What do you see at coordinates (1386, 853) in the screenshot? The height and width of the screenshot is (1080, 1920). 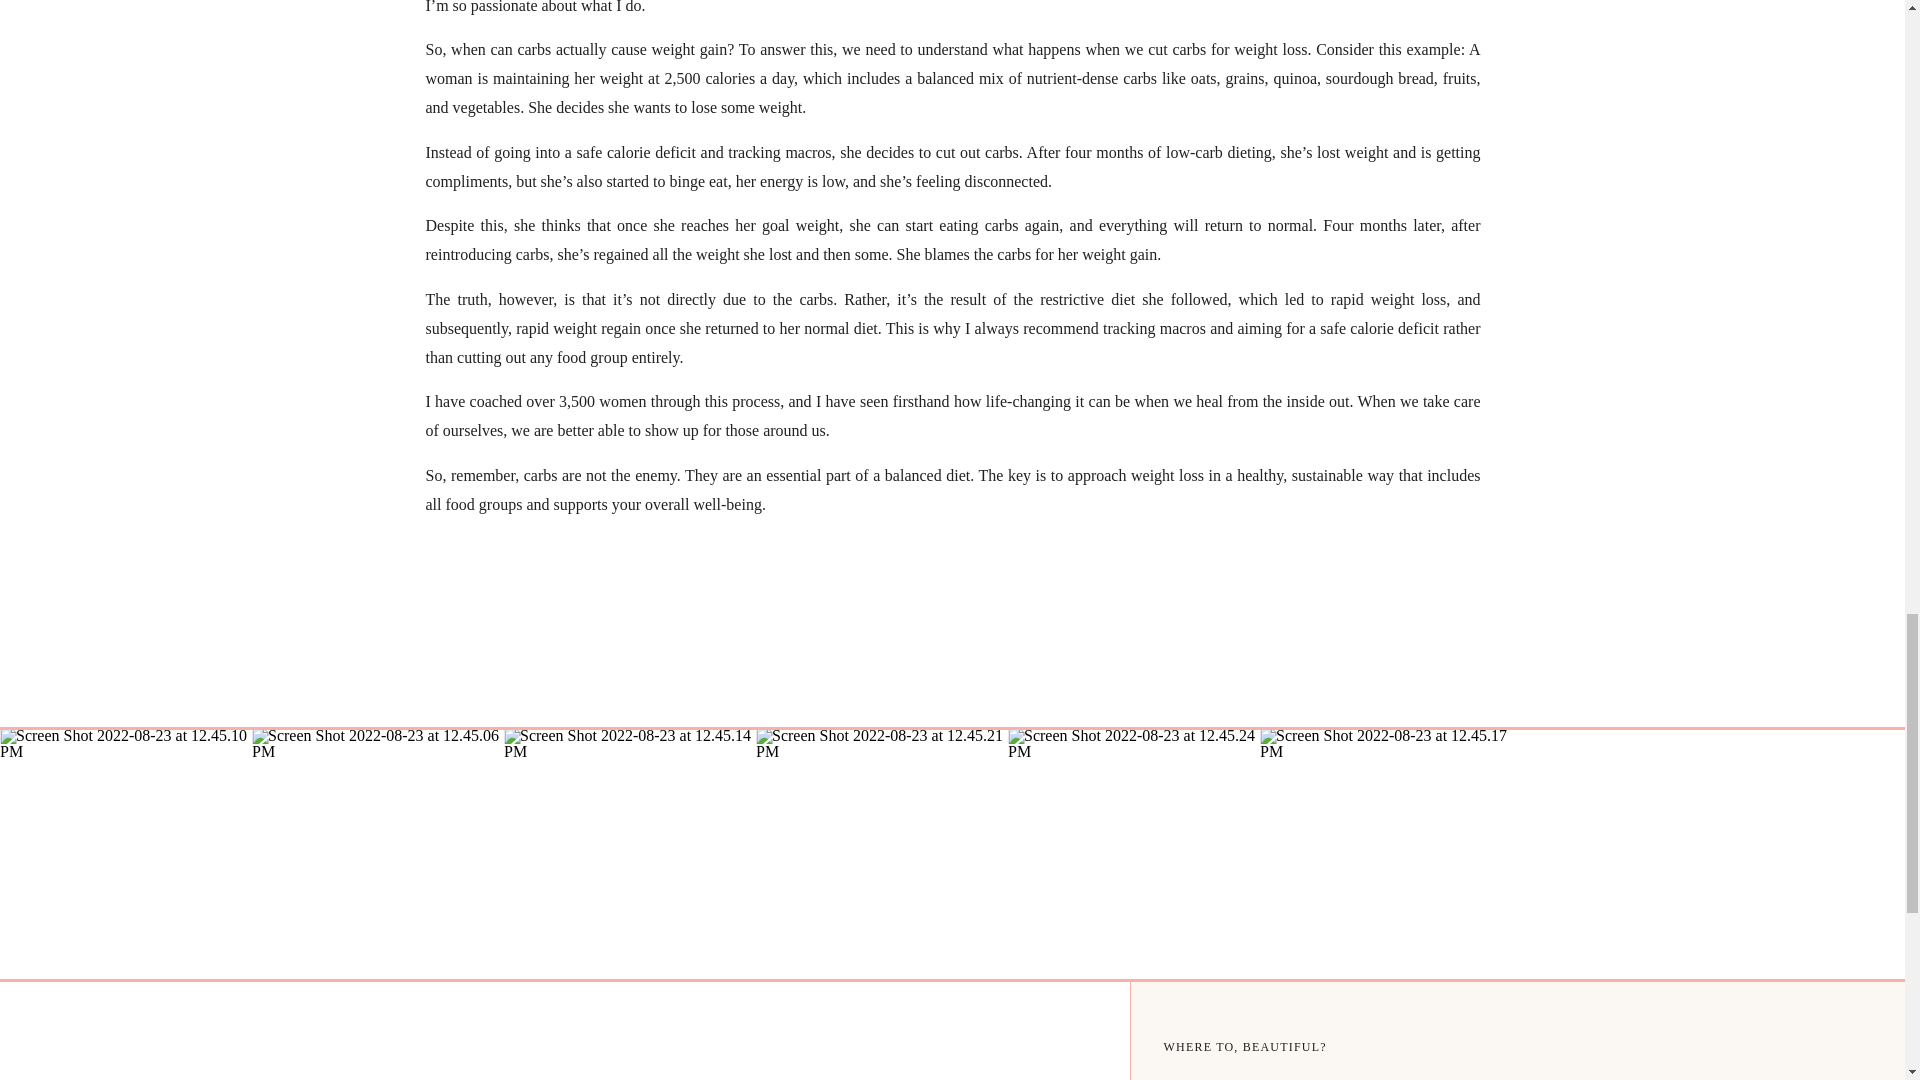 I see `Screen Shot 2022-08-23 at 12.45.17 PM` at bounding box center [1386, 853].